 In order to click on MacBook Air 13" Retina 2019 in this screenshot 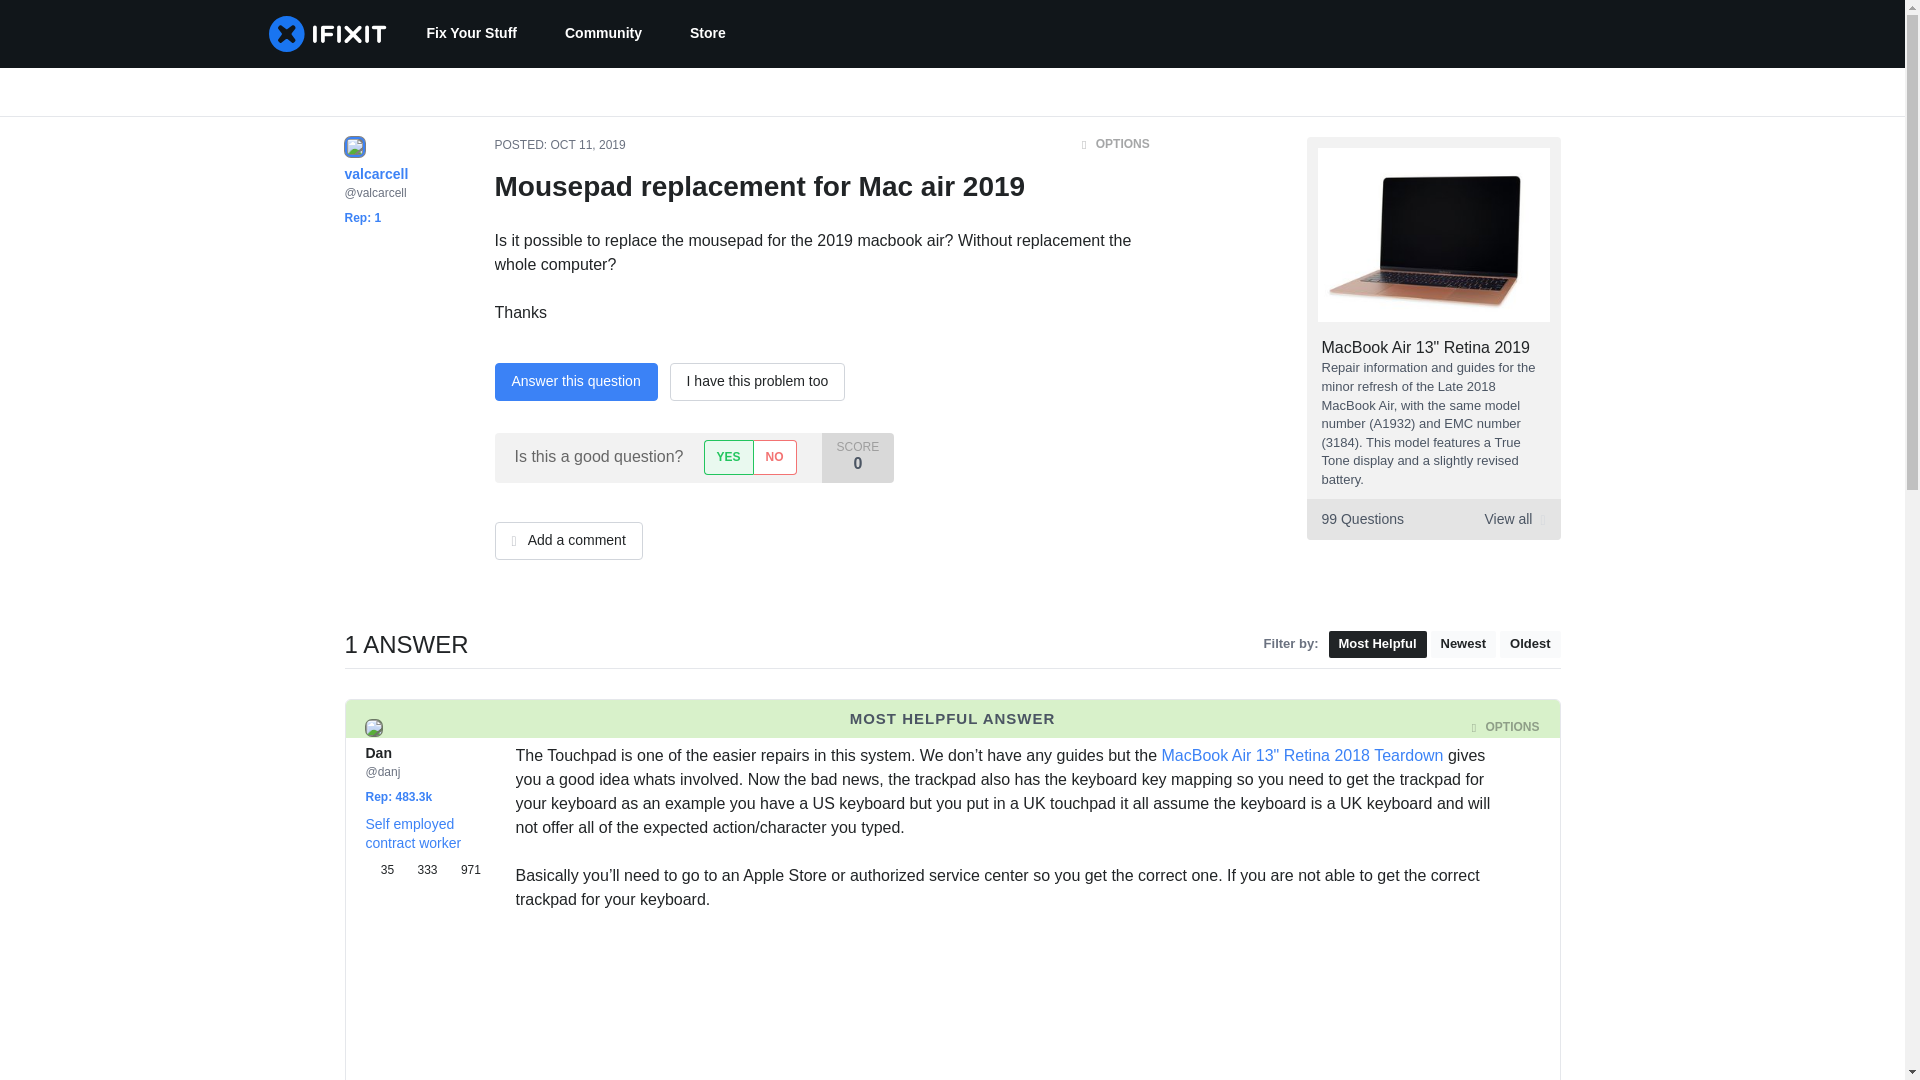, I will do `click(1426, 348)`.